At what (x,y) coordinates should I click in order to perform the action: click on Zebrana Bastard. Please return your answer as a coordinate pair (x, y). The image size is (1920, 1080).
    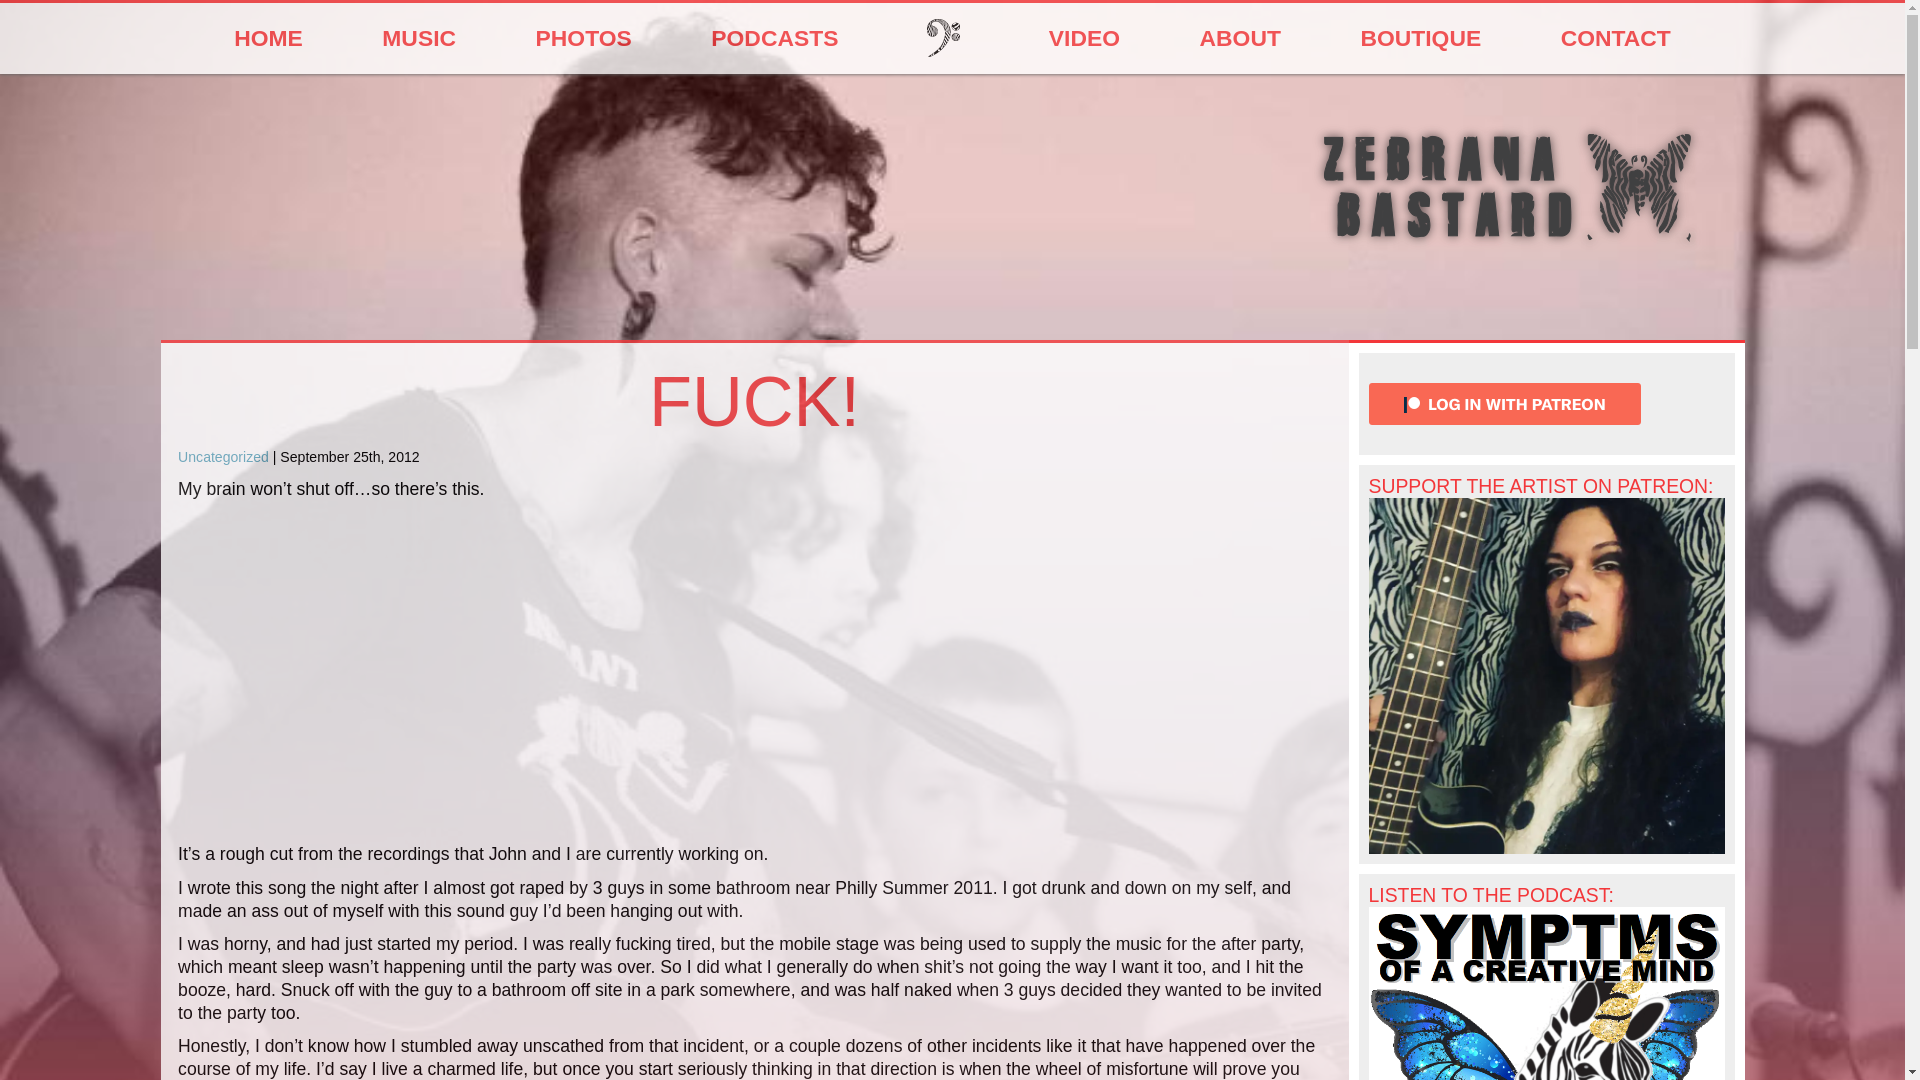
    Looking at the image, I should click on (1508, 206).